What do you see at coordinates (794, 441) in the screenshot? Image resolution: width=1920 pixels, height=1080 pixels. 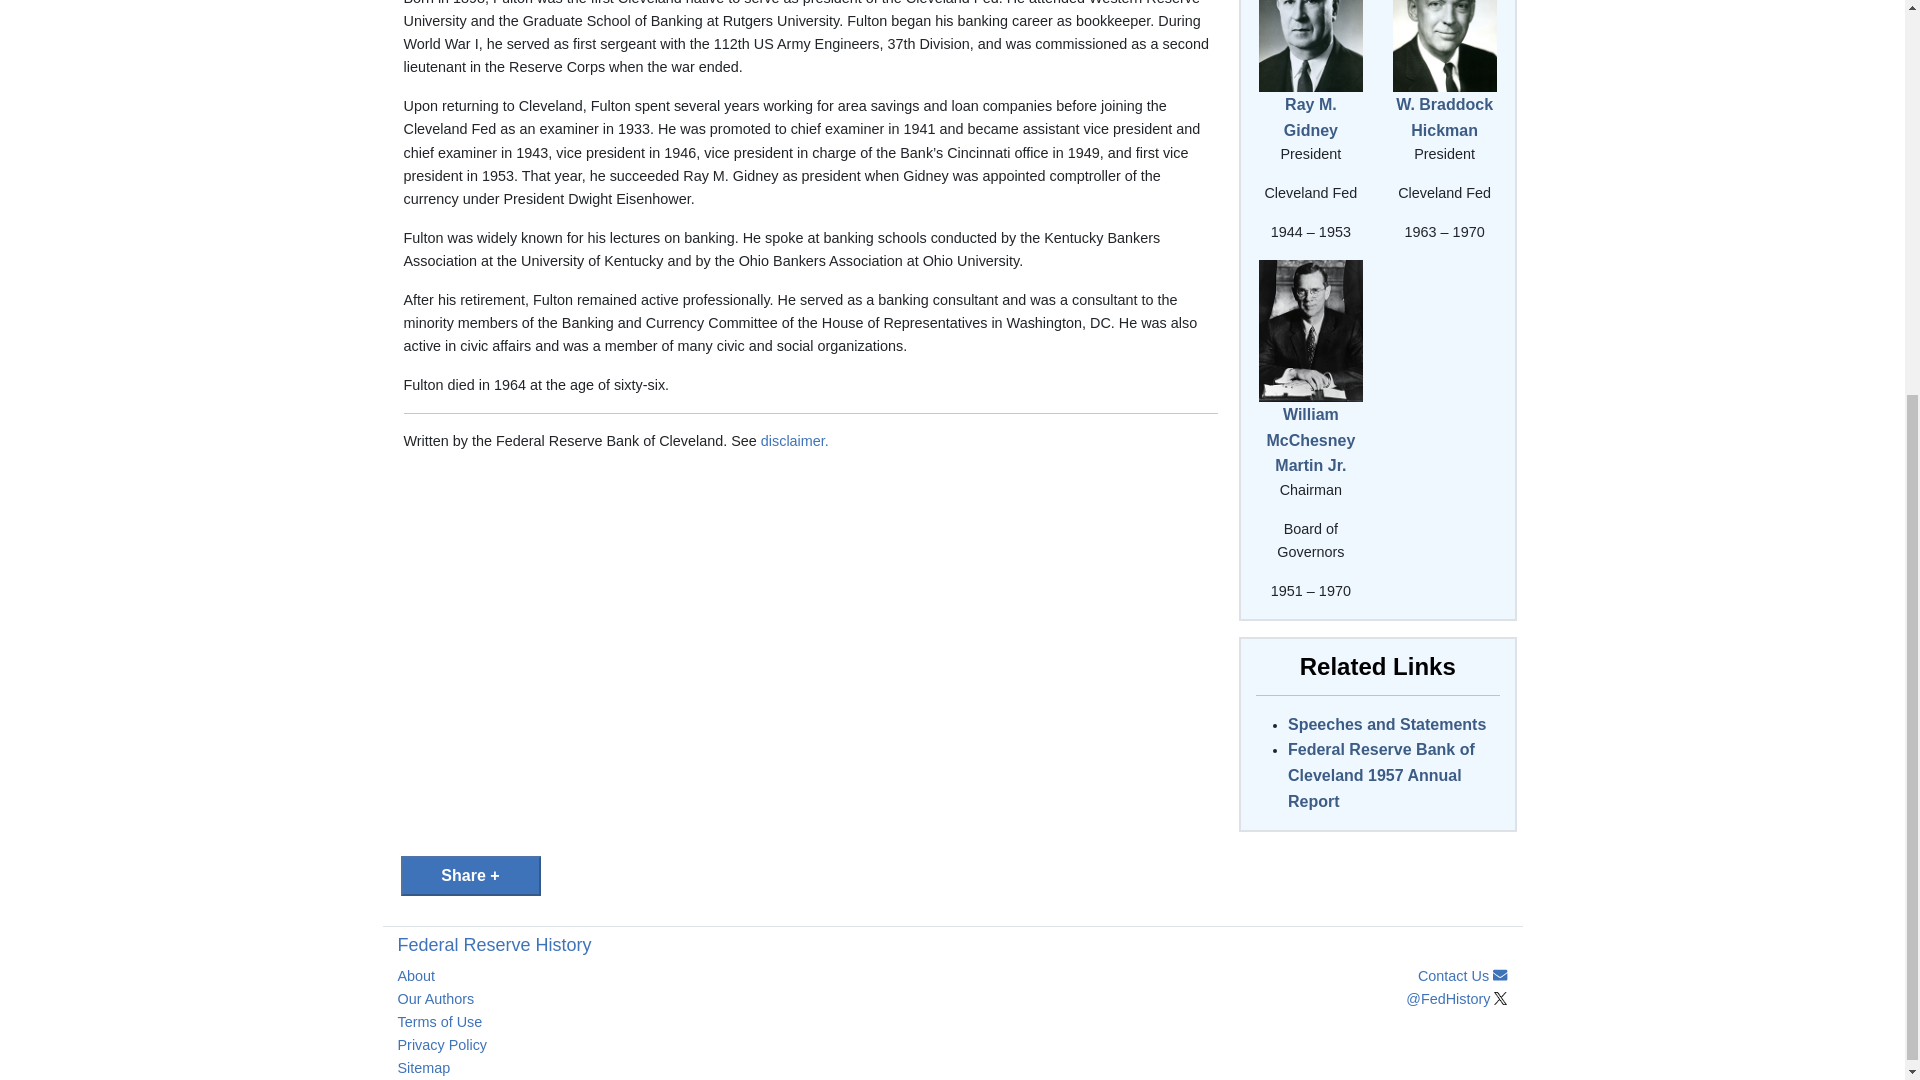 I see `disclaimer.` at bounding box center [794, 441].